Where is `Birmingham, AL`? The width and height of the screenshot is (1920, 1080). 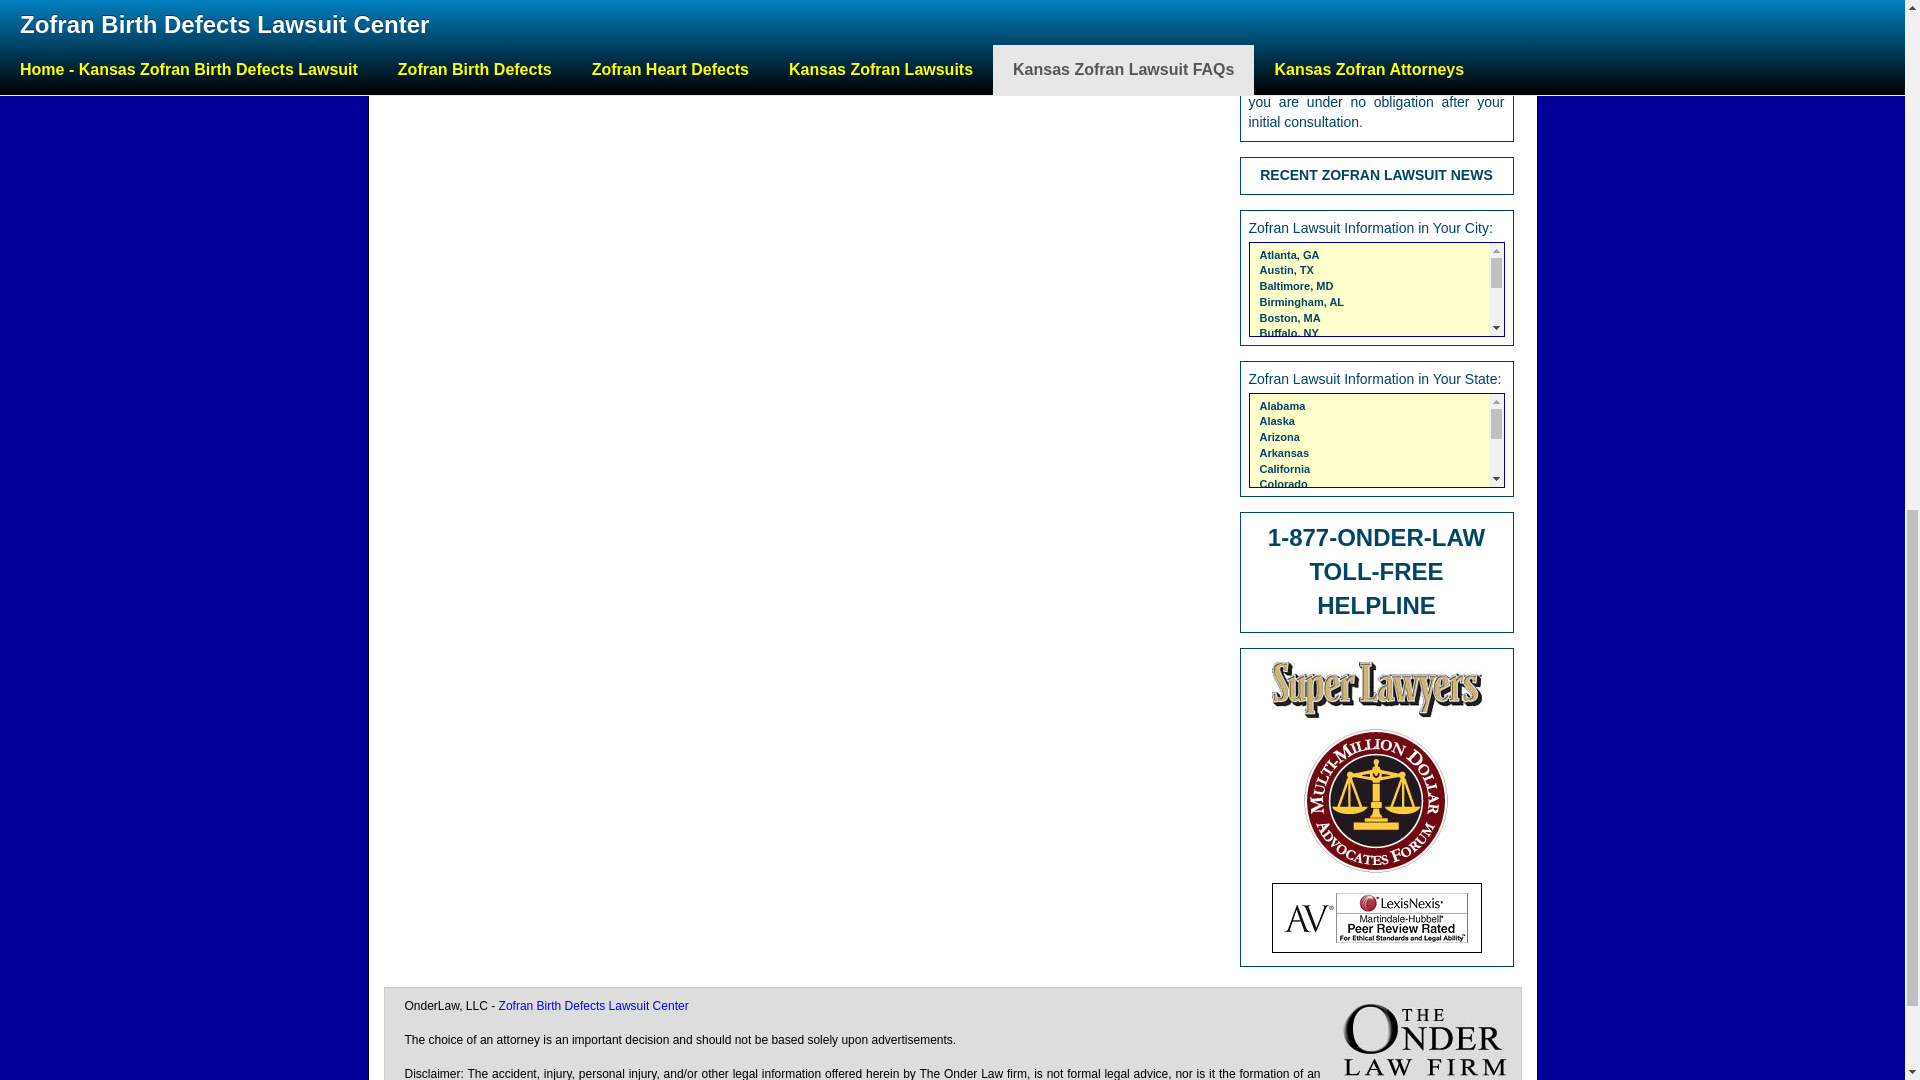 Birmingham, AL is located at coordinates (1302, 301).